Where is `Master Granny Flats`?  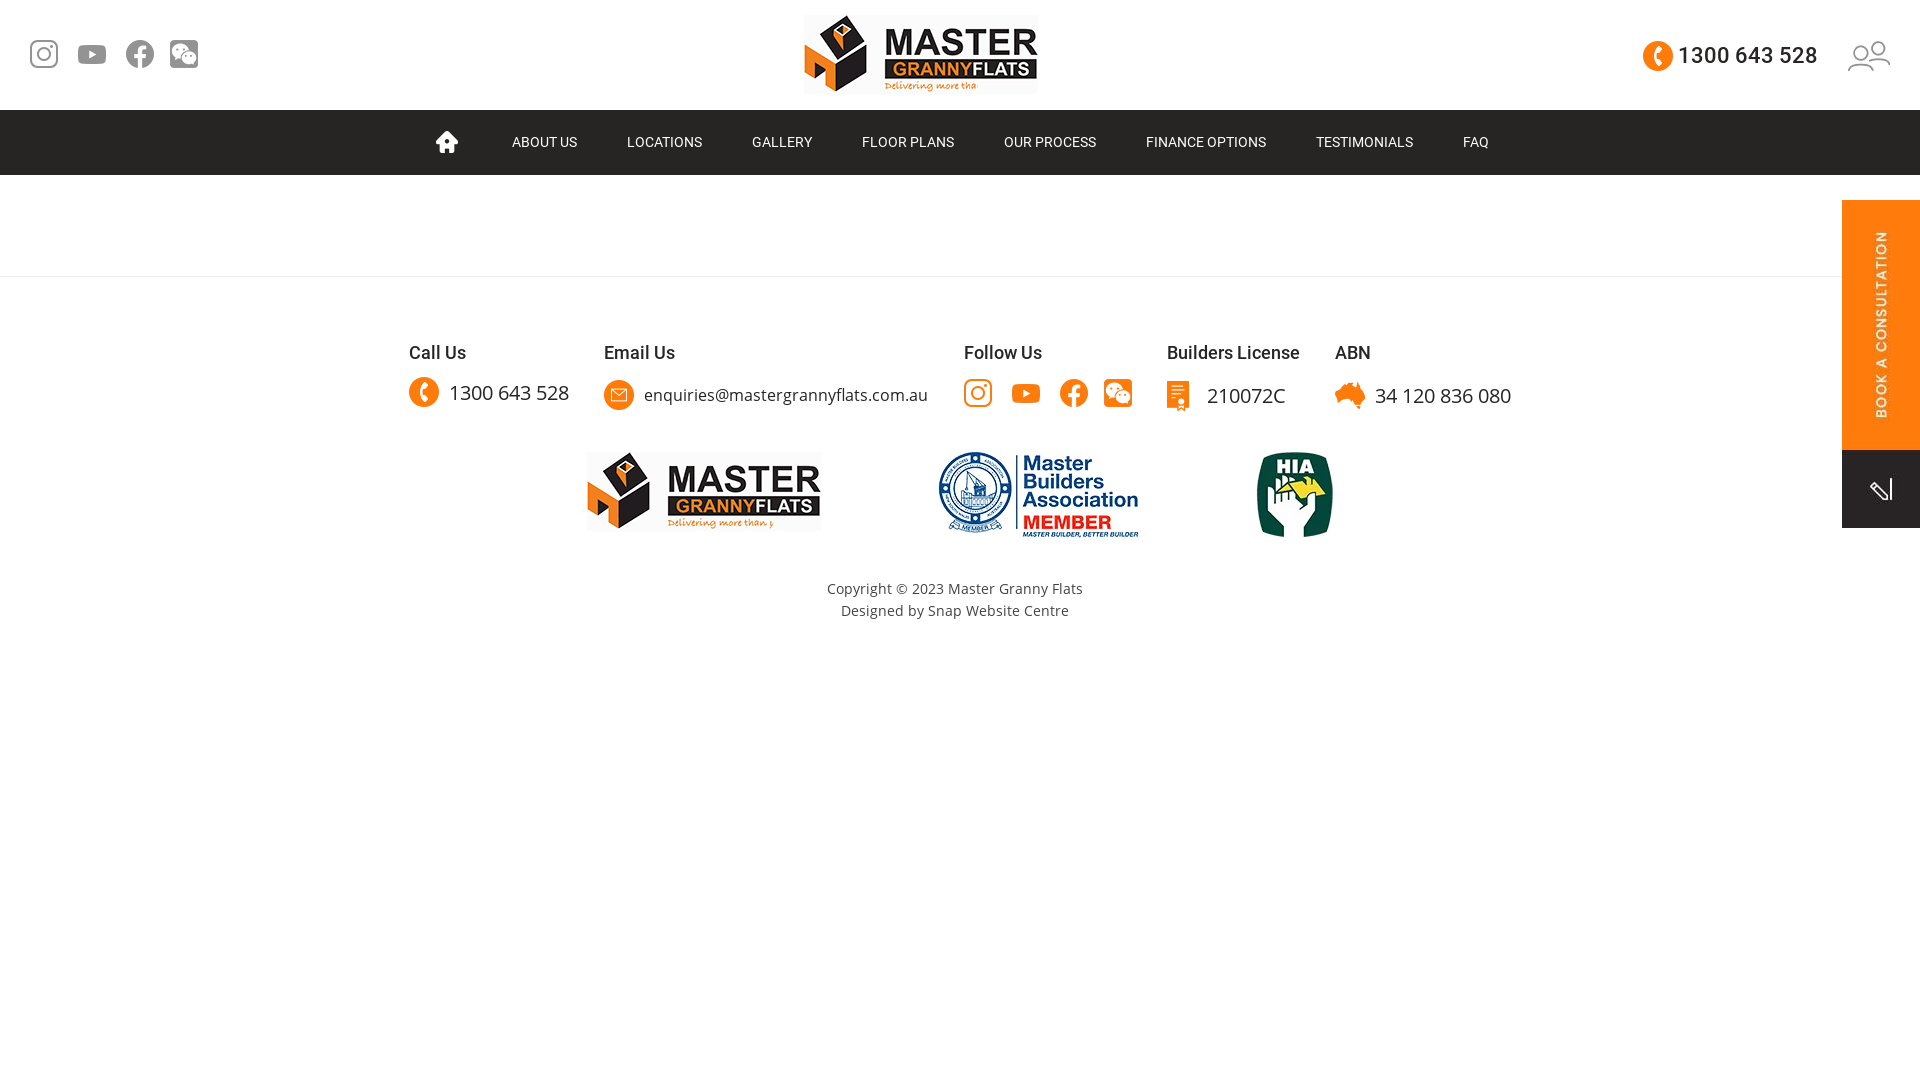
Master Granny Flats is located at coordinates (921, 53).